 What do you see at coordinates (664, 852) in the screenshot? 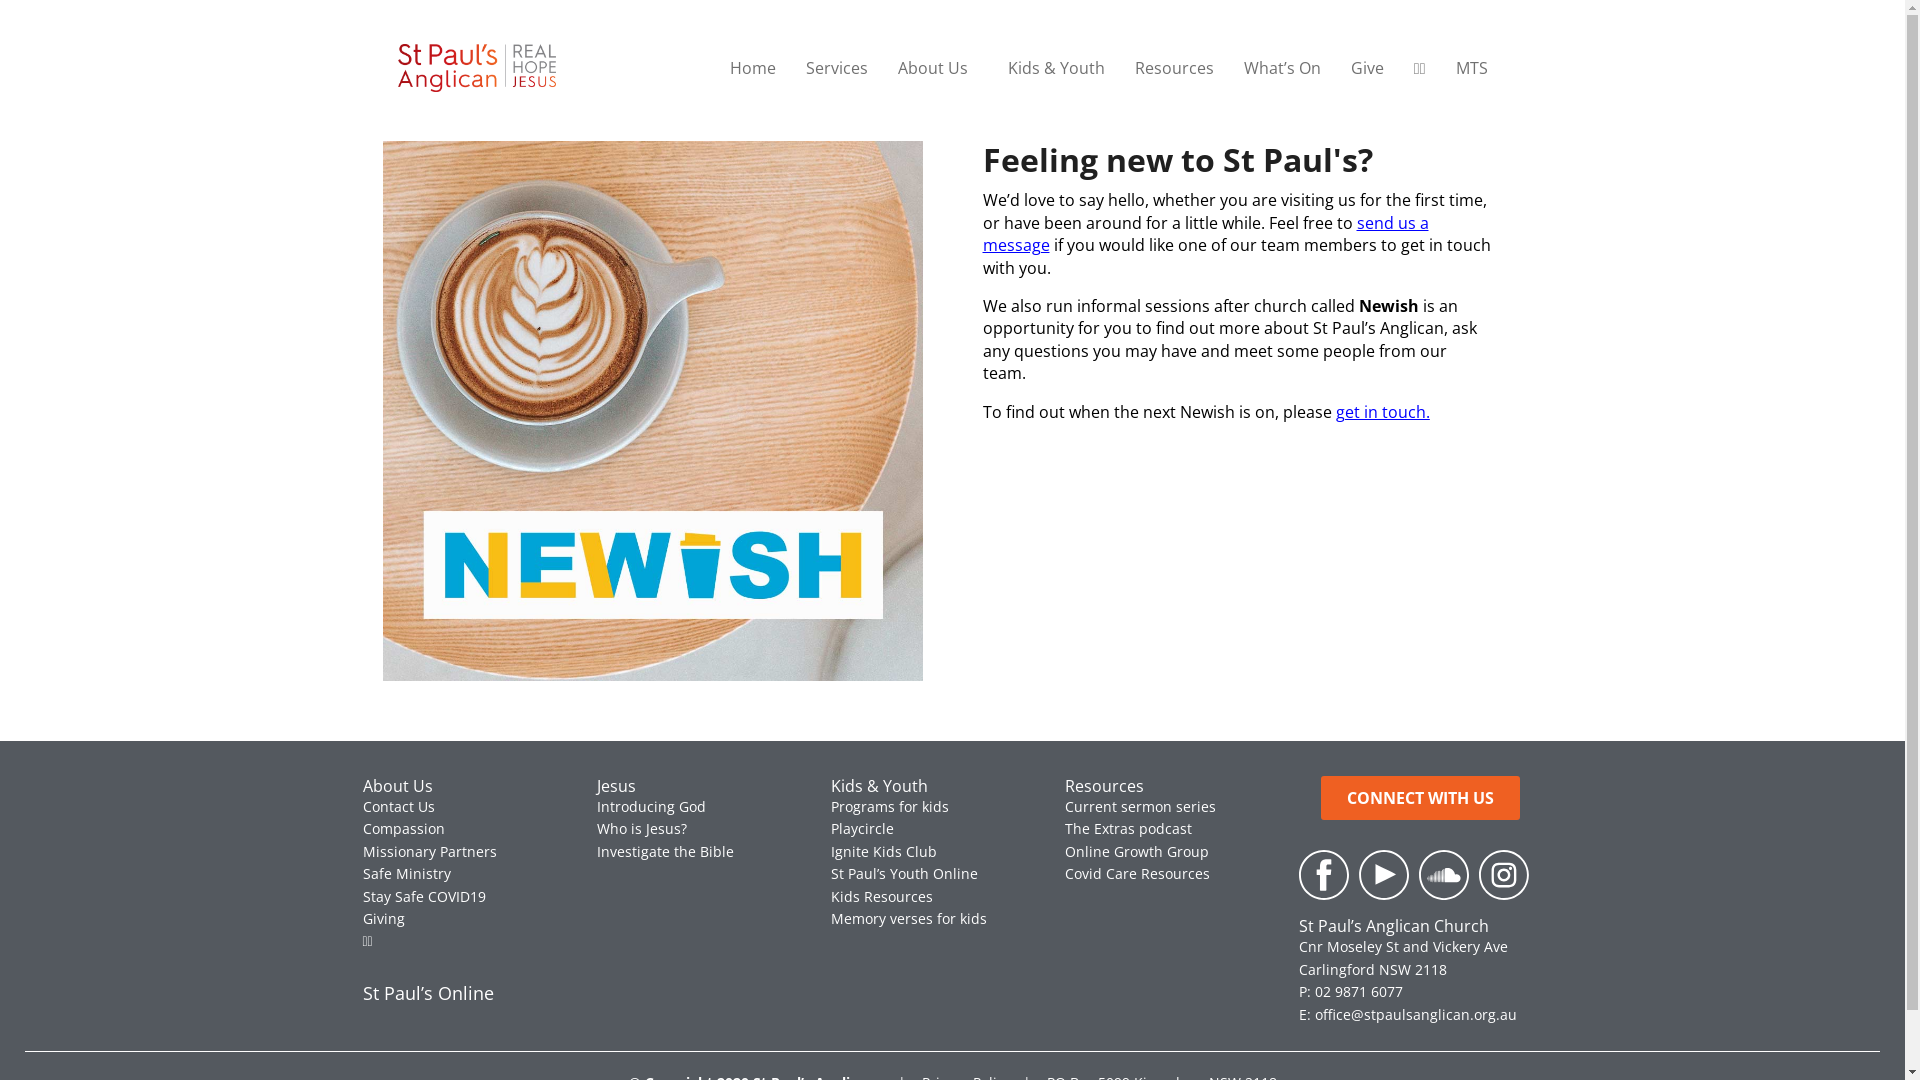
I see `Investigate the Bible` at bounding box center [664, 852].